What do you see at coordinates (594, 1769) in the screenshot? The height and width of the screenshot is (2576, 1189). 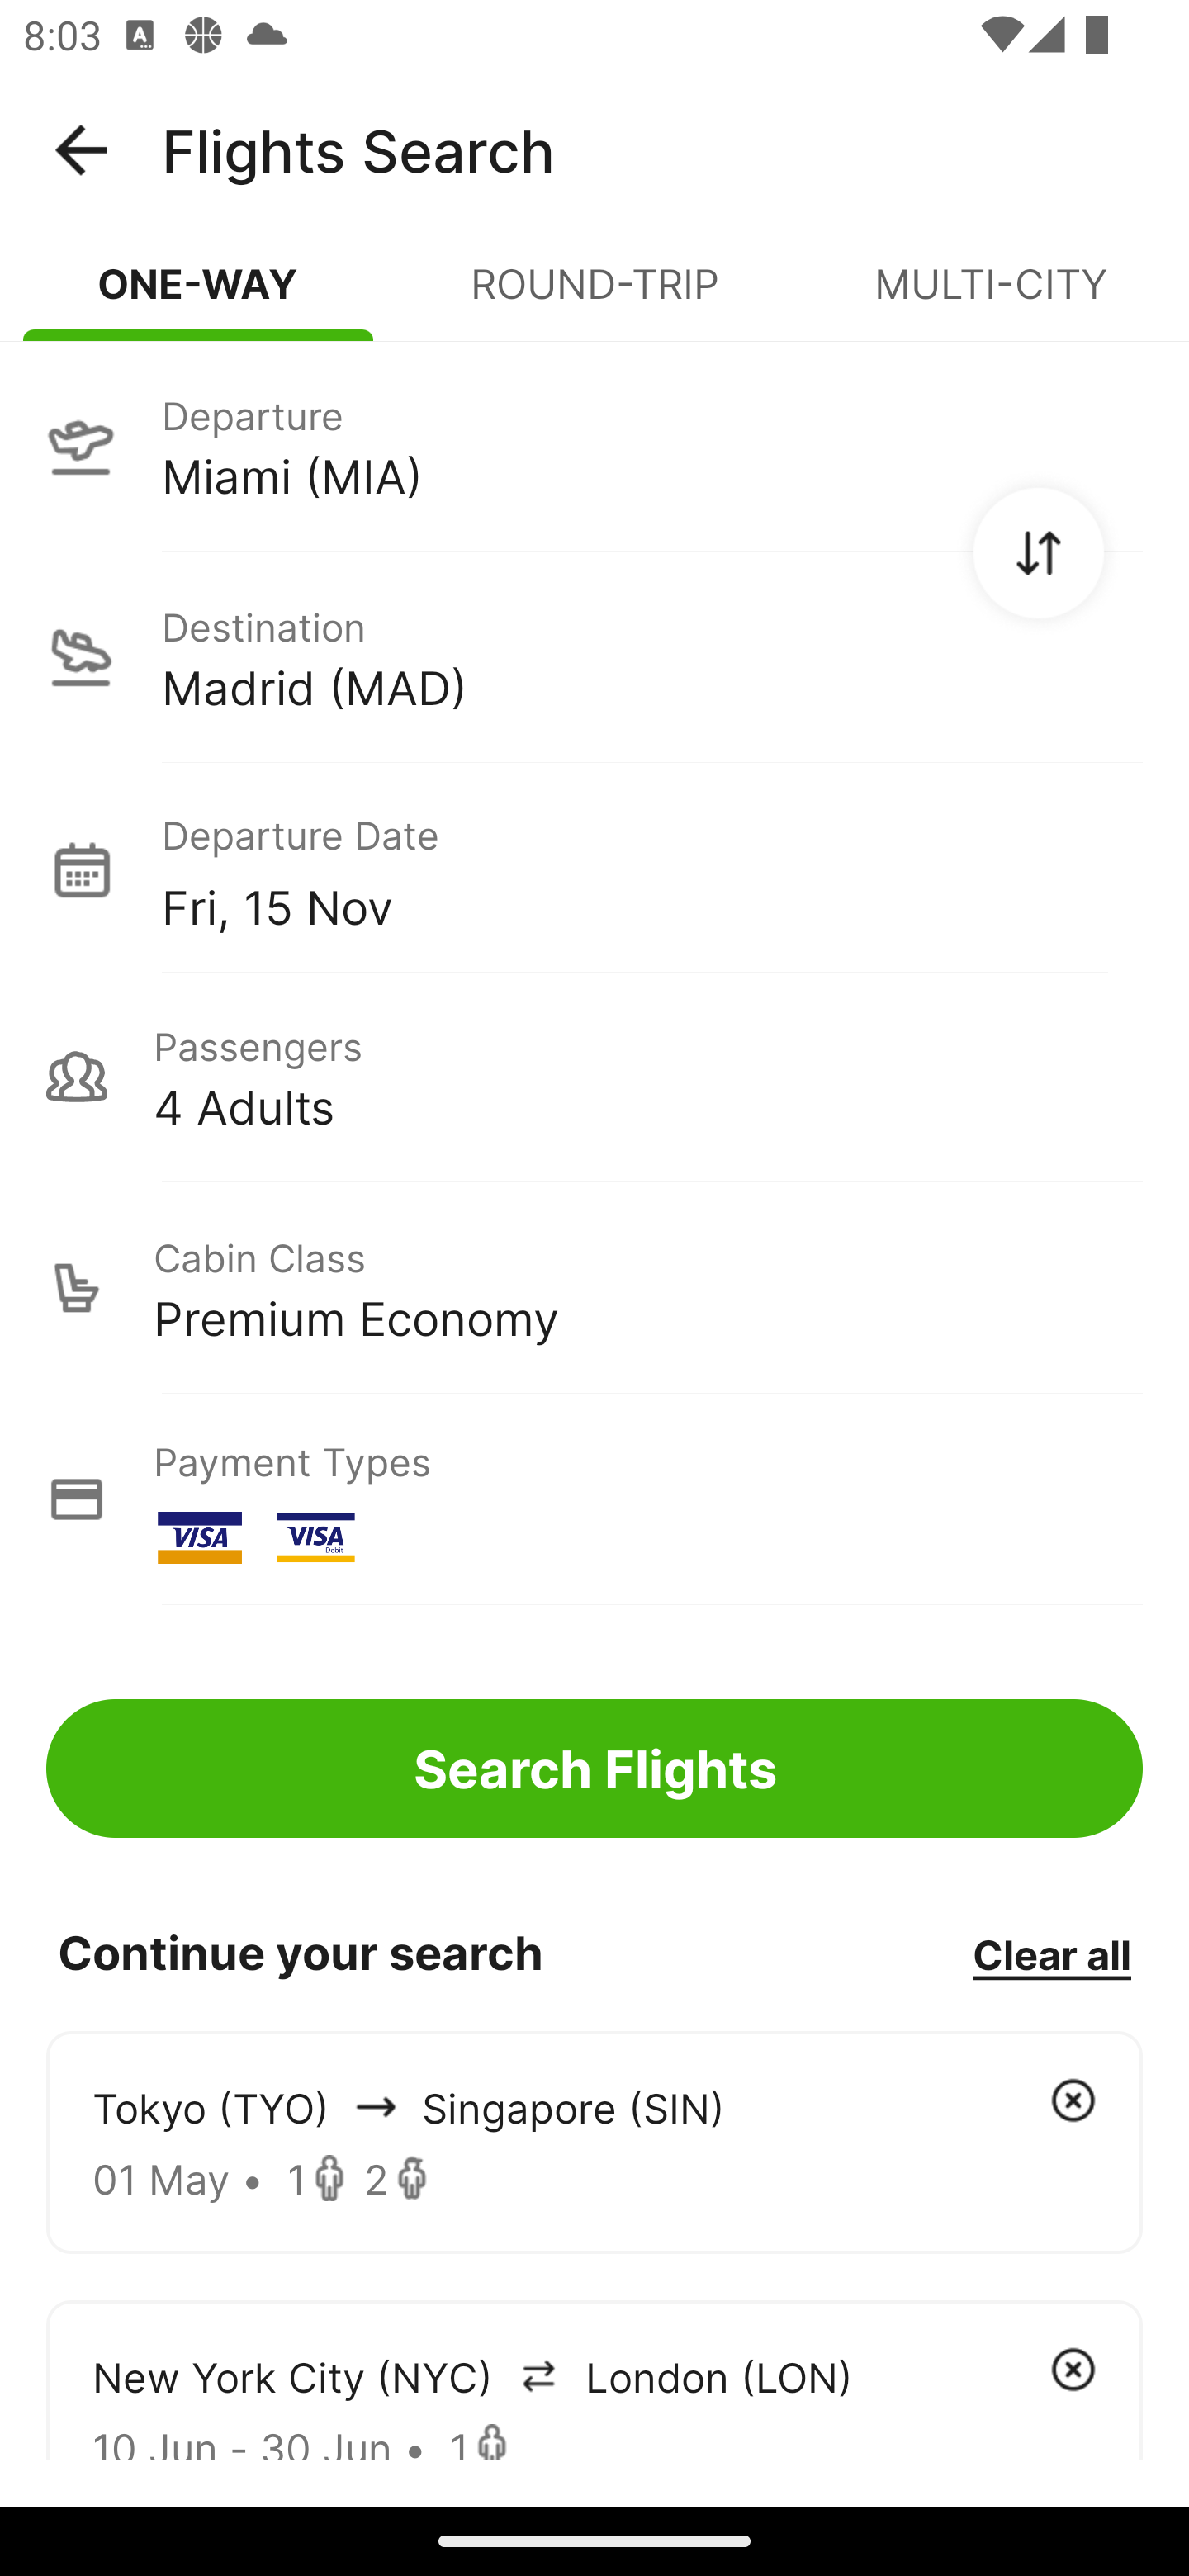 I see `Search Flights` at bounding box center [594, 1769].